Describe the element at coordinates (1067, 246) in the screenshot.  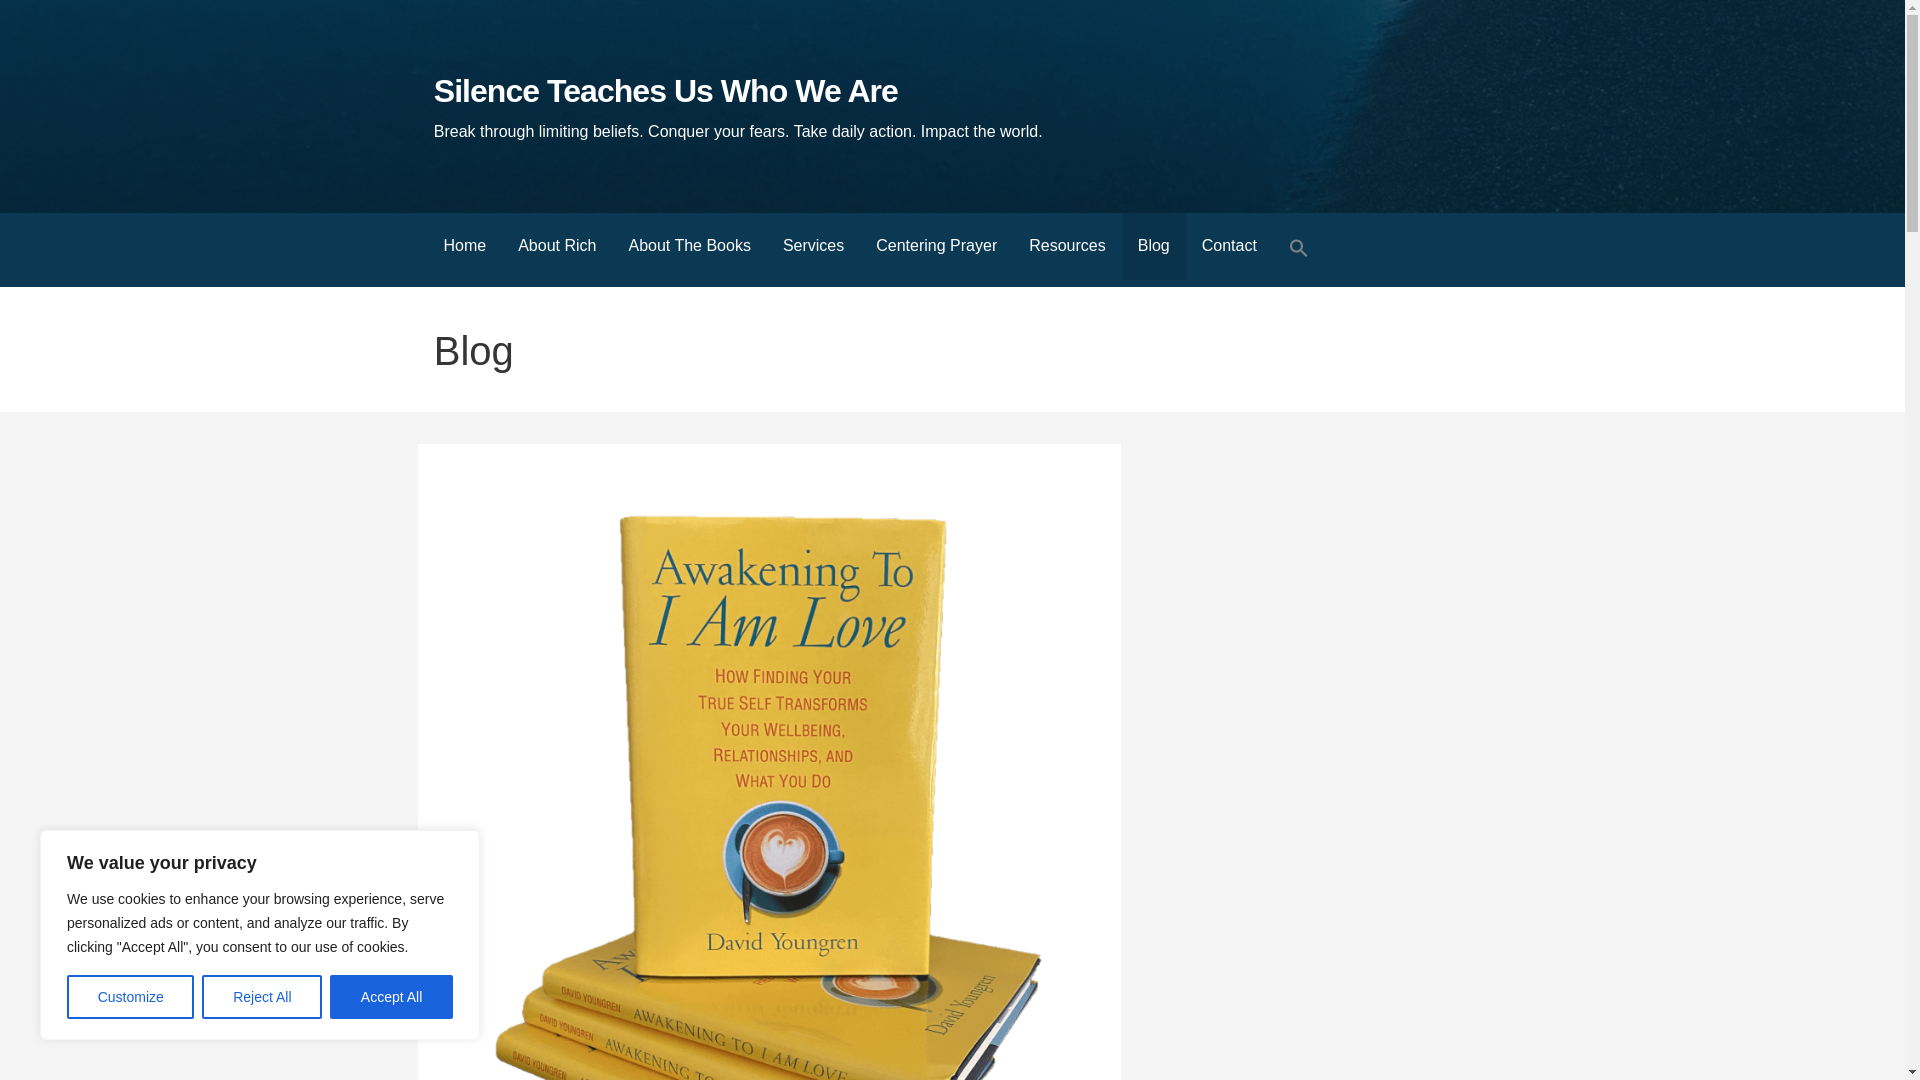
I see `Resources` at that location.